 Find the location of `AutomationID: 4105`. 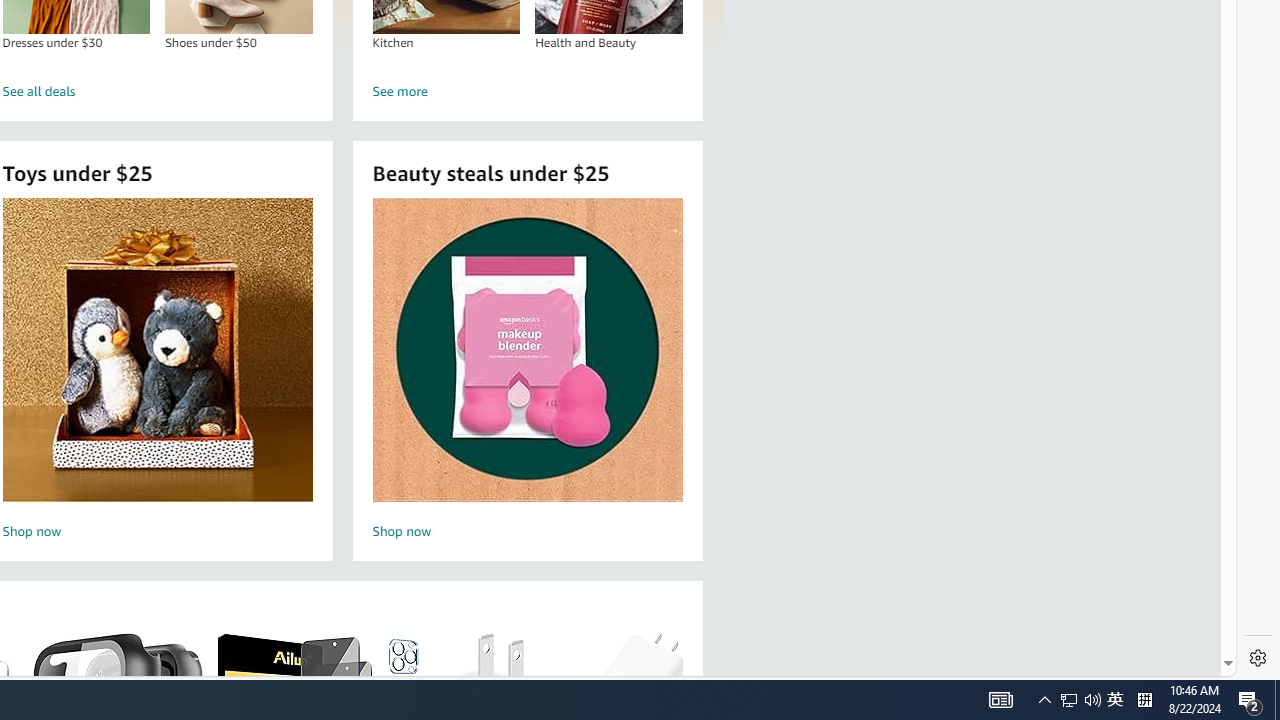

AutomationID: 4105 is located at coordinates (1000, 700).